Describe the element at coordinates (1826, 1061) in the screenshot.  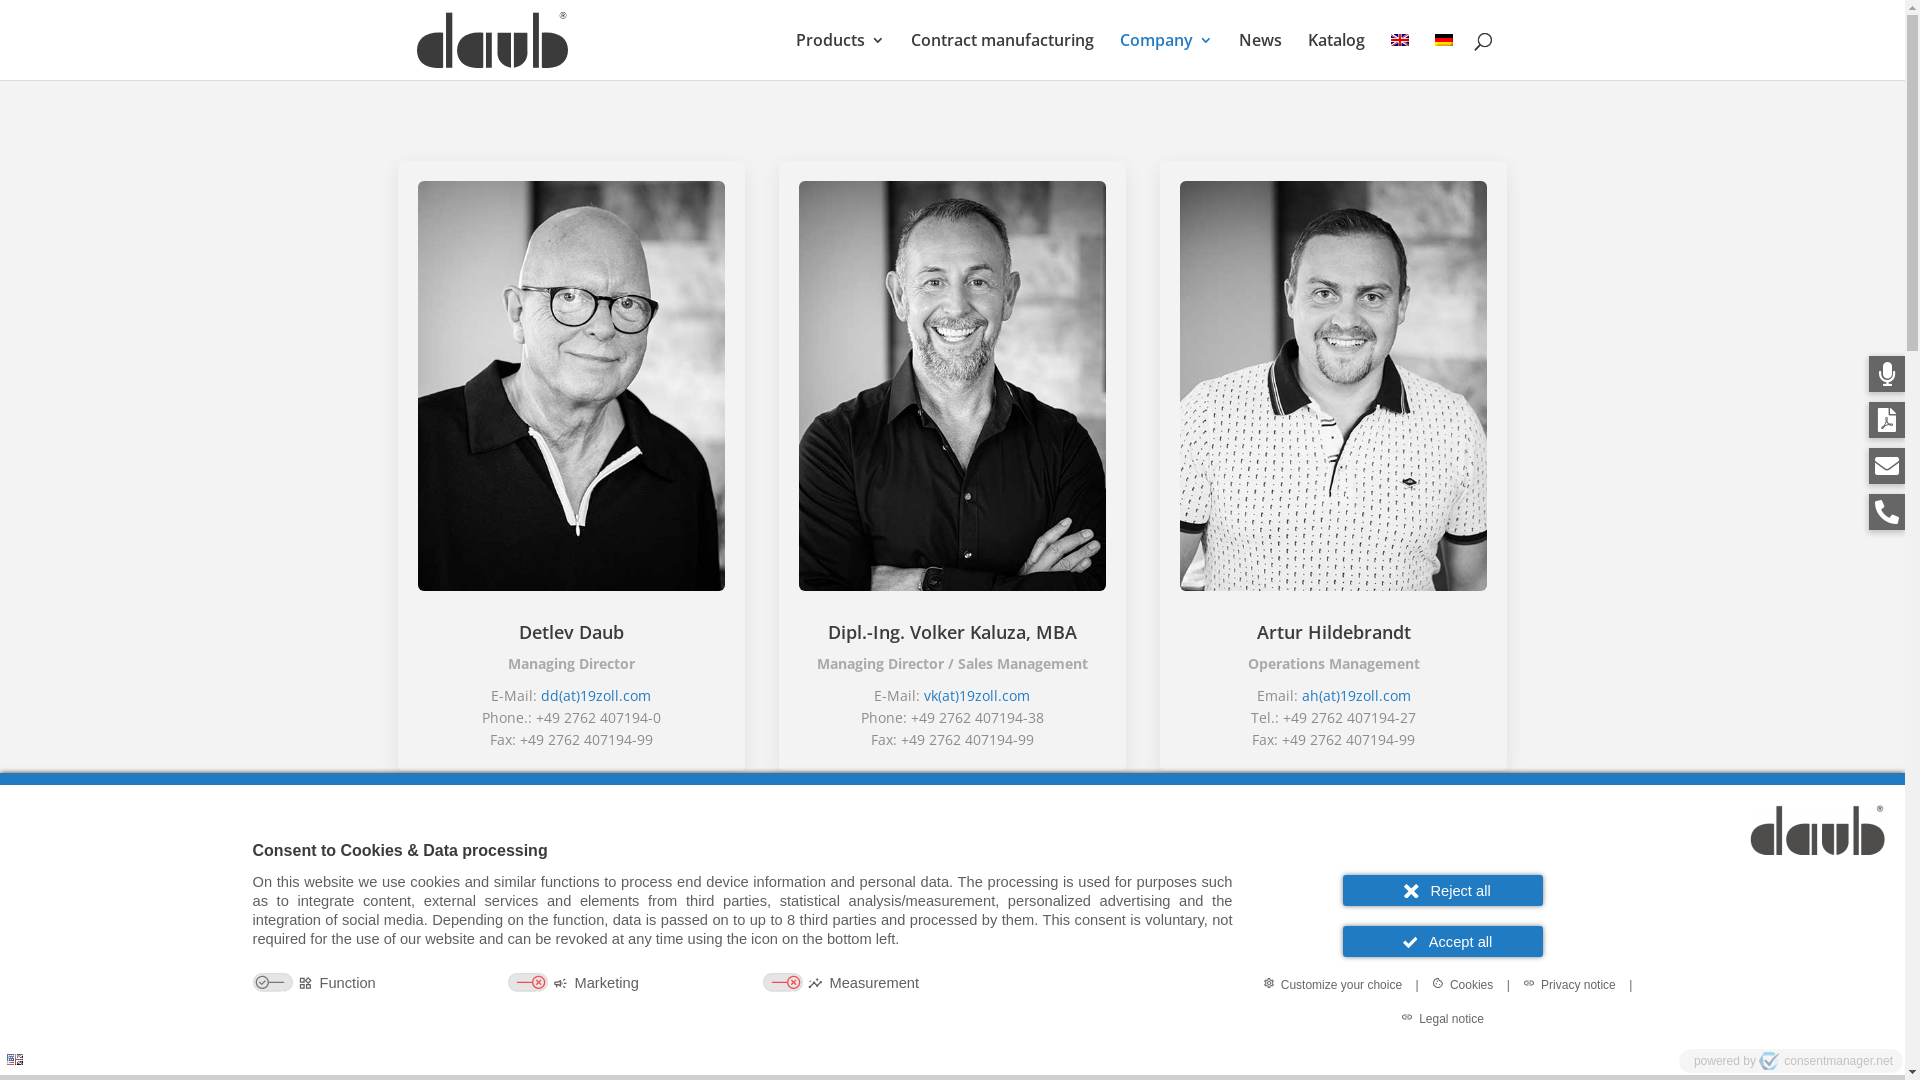
I see `consentmanager.net` at that location.